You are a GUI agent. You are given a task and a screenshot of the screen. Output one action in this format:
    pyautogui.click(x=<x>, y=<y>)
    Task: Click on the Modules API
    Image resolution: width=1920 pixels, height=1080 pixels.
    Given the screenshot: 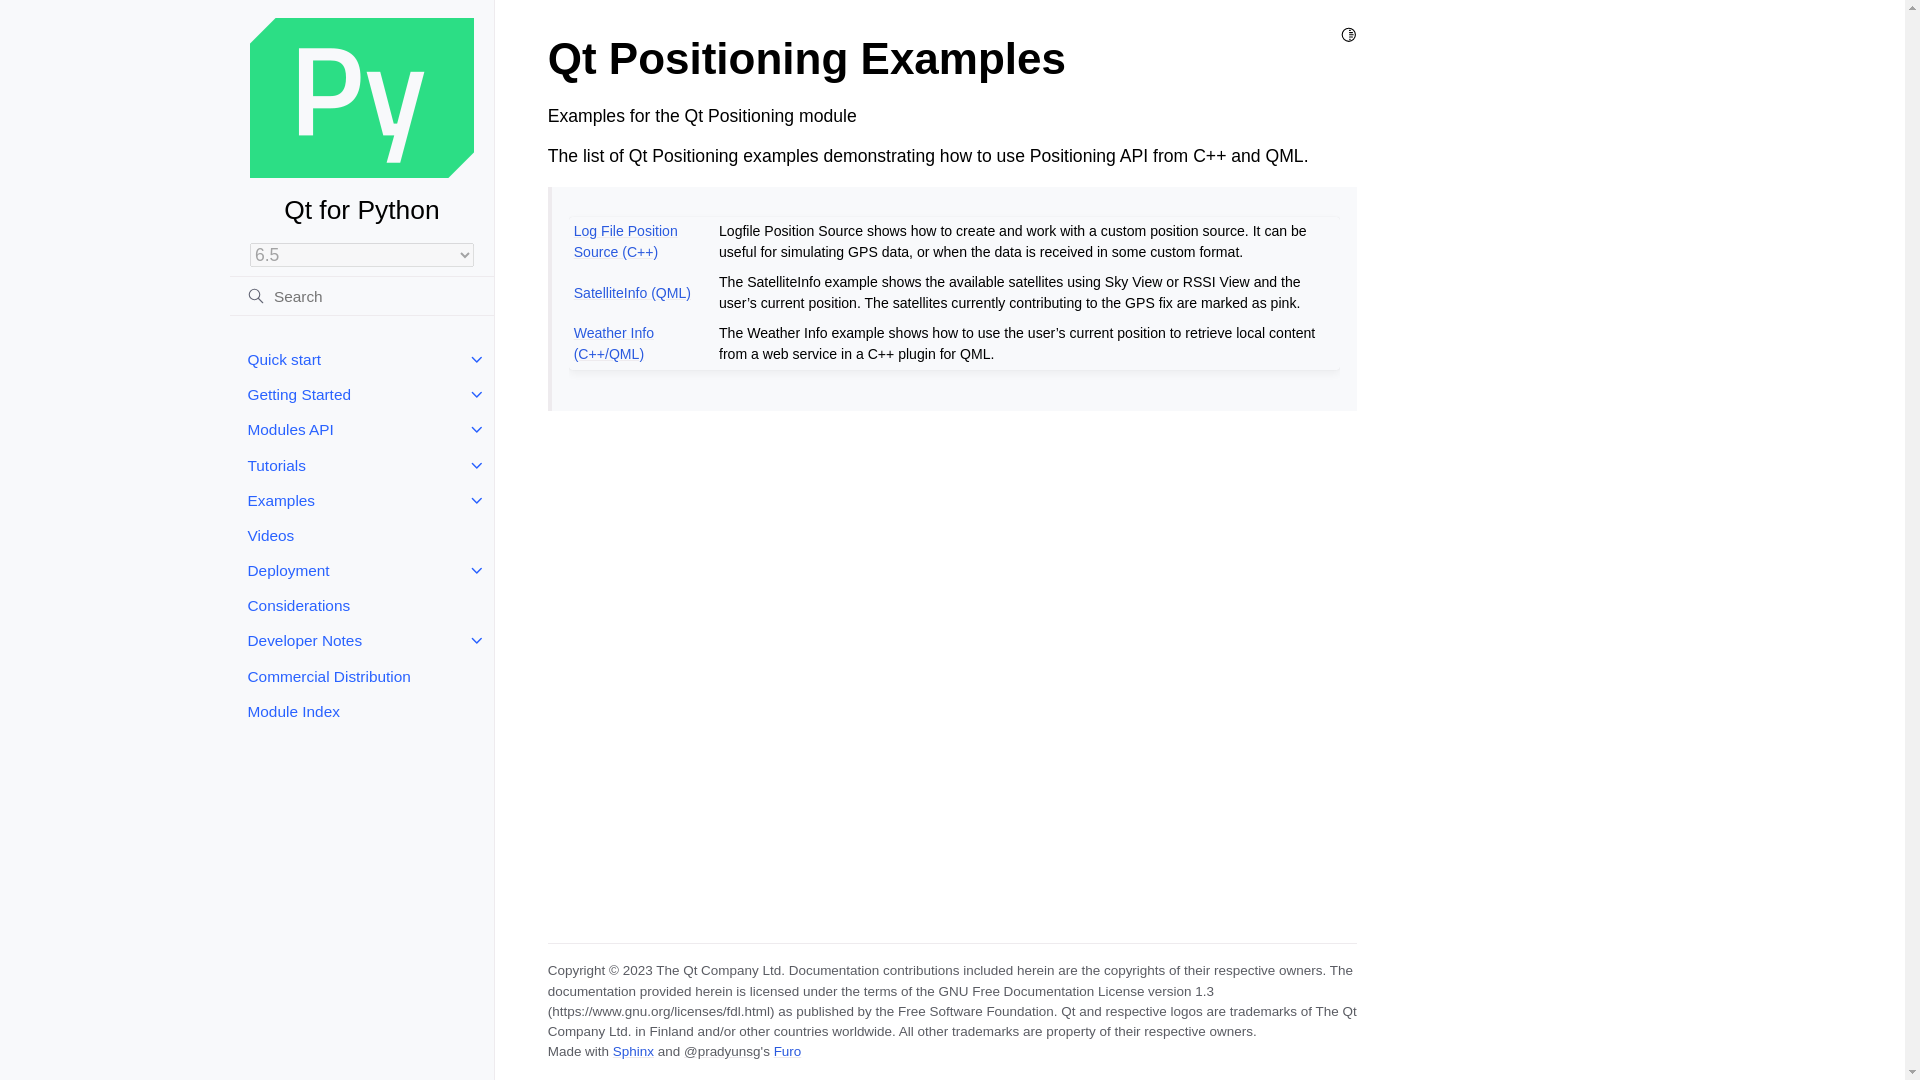 What is the action you would take?
    pyautogui.click(x=362, y=430)
    